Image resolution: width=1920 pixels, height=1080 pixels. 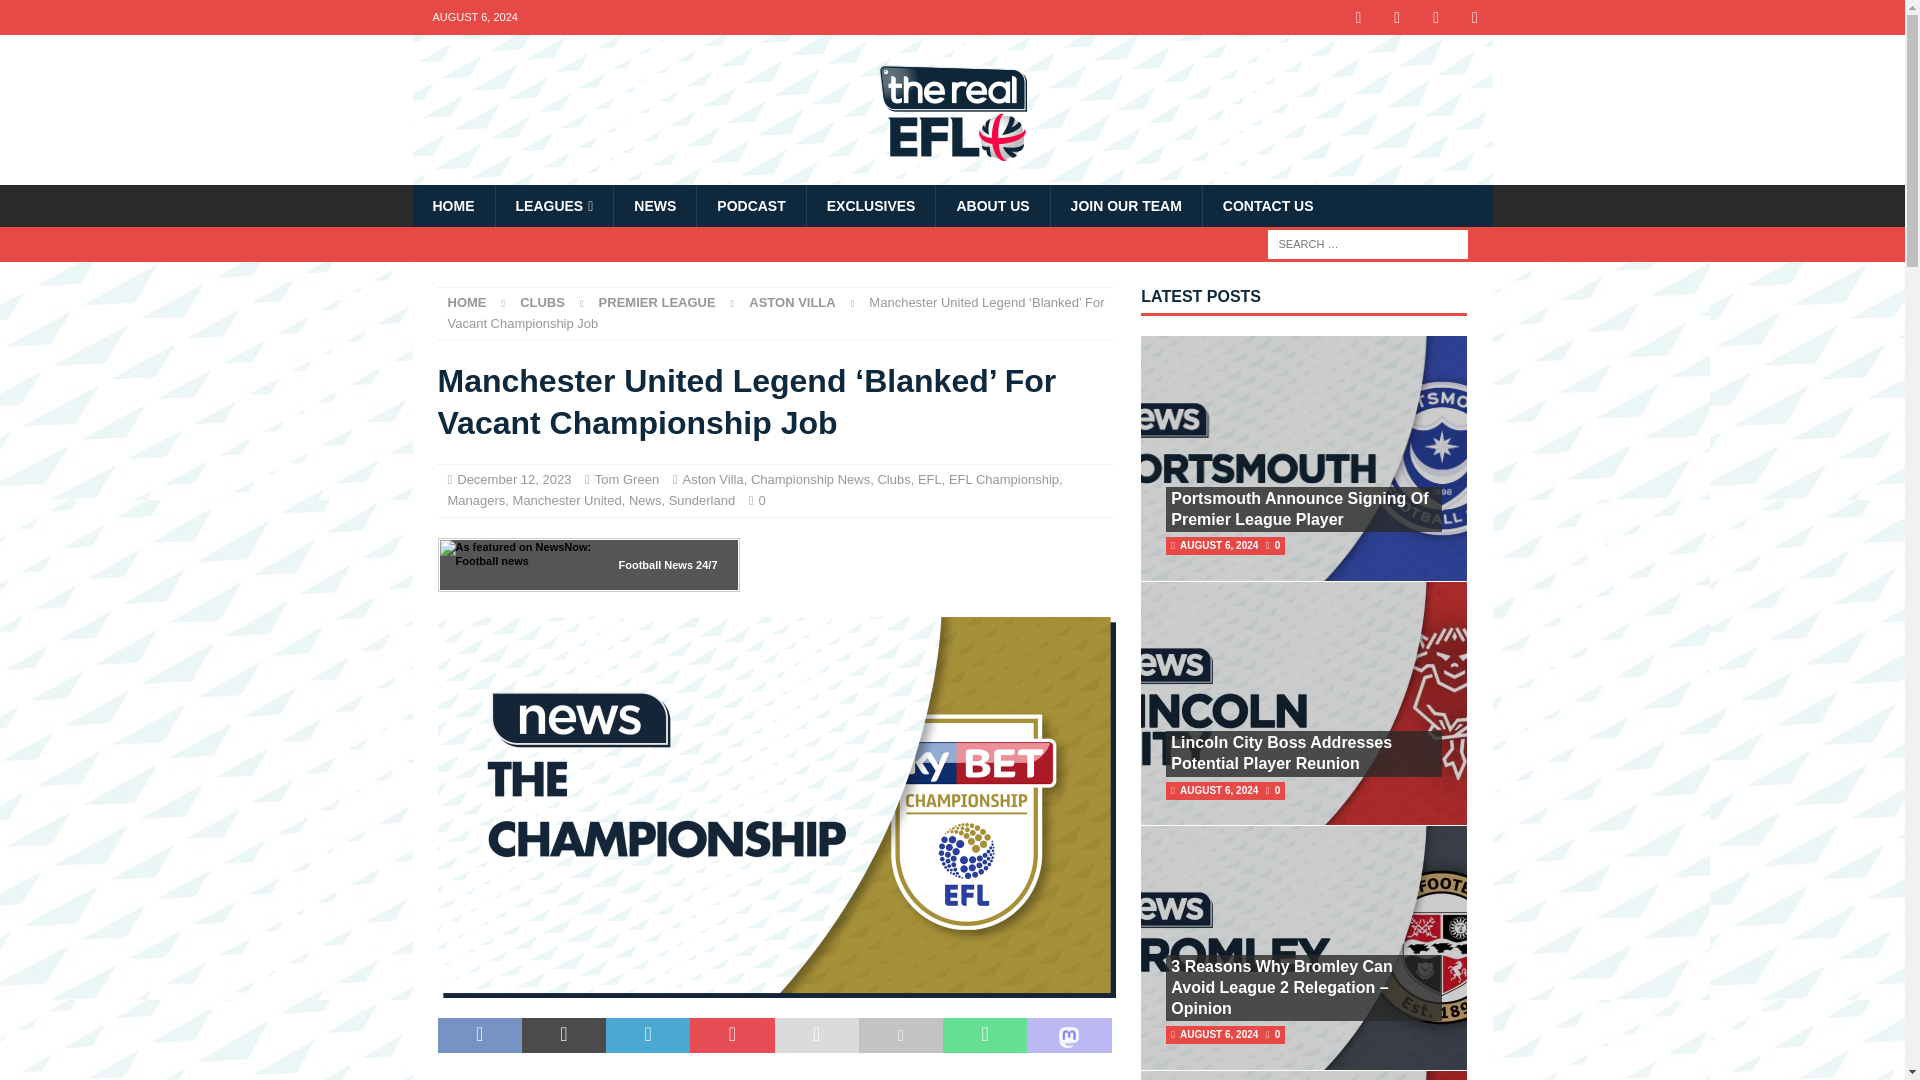 What do you see at coordinates (648, 1036) in the screenshot?
I see `Share on LinkedIn` at bounding box center [648, 1036].